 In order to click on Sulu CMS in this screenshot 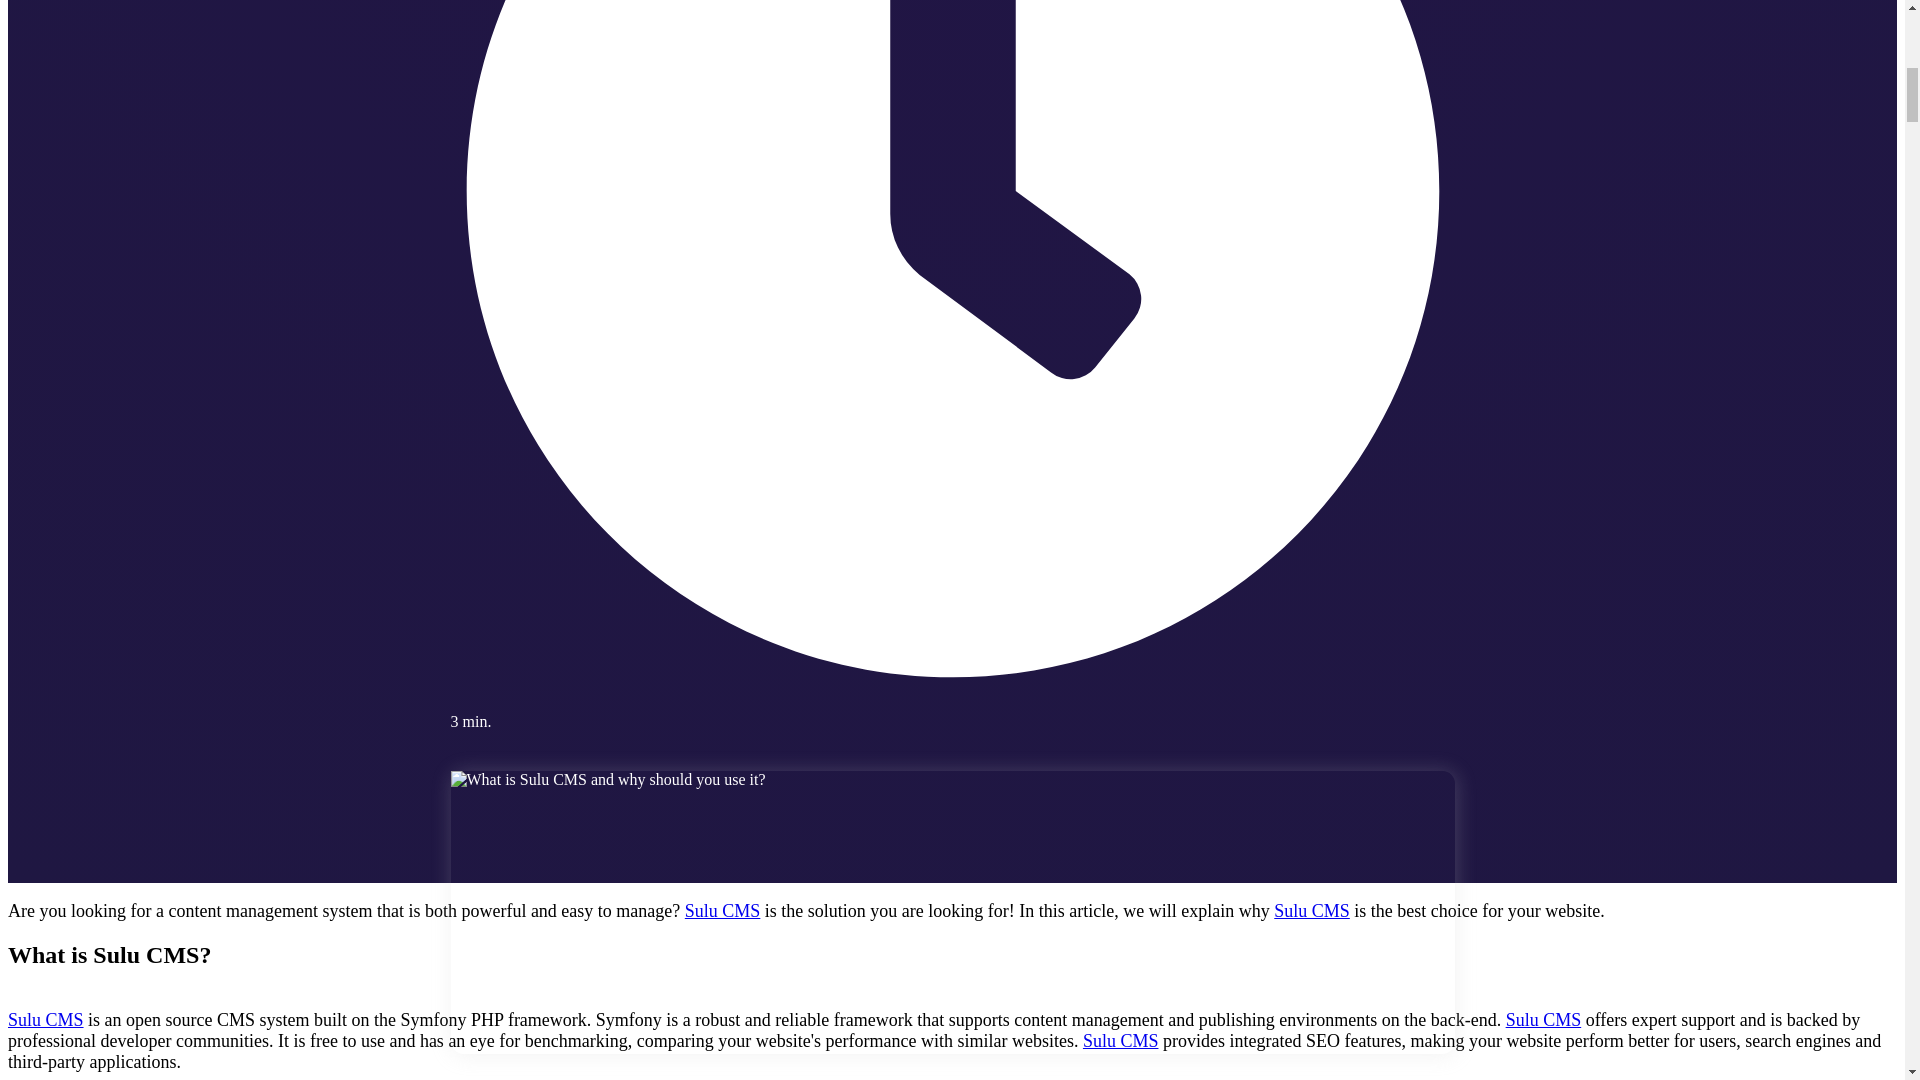, I will do `click(46, 1020)`.